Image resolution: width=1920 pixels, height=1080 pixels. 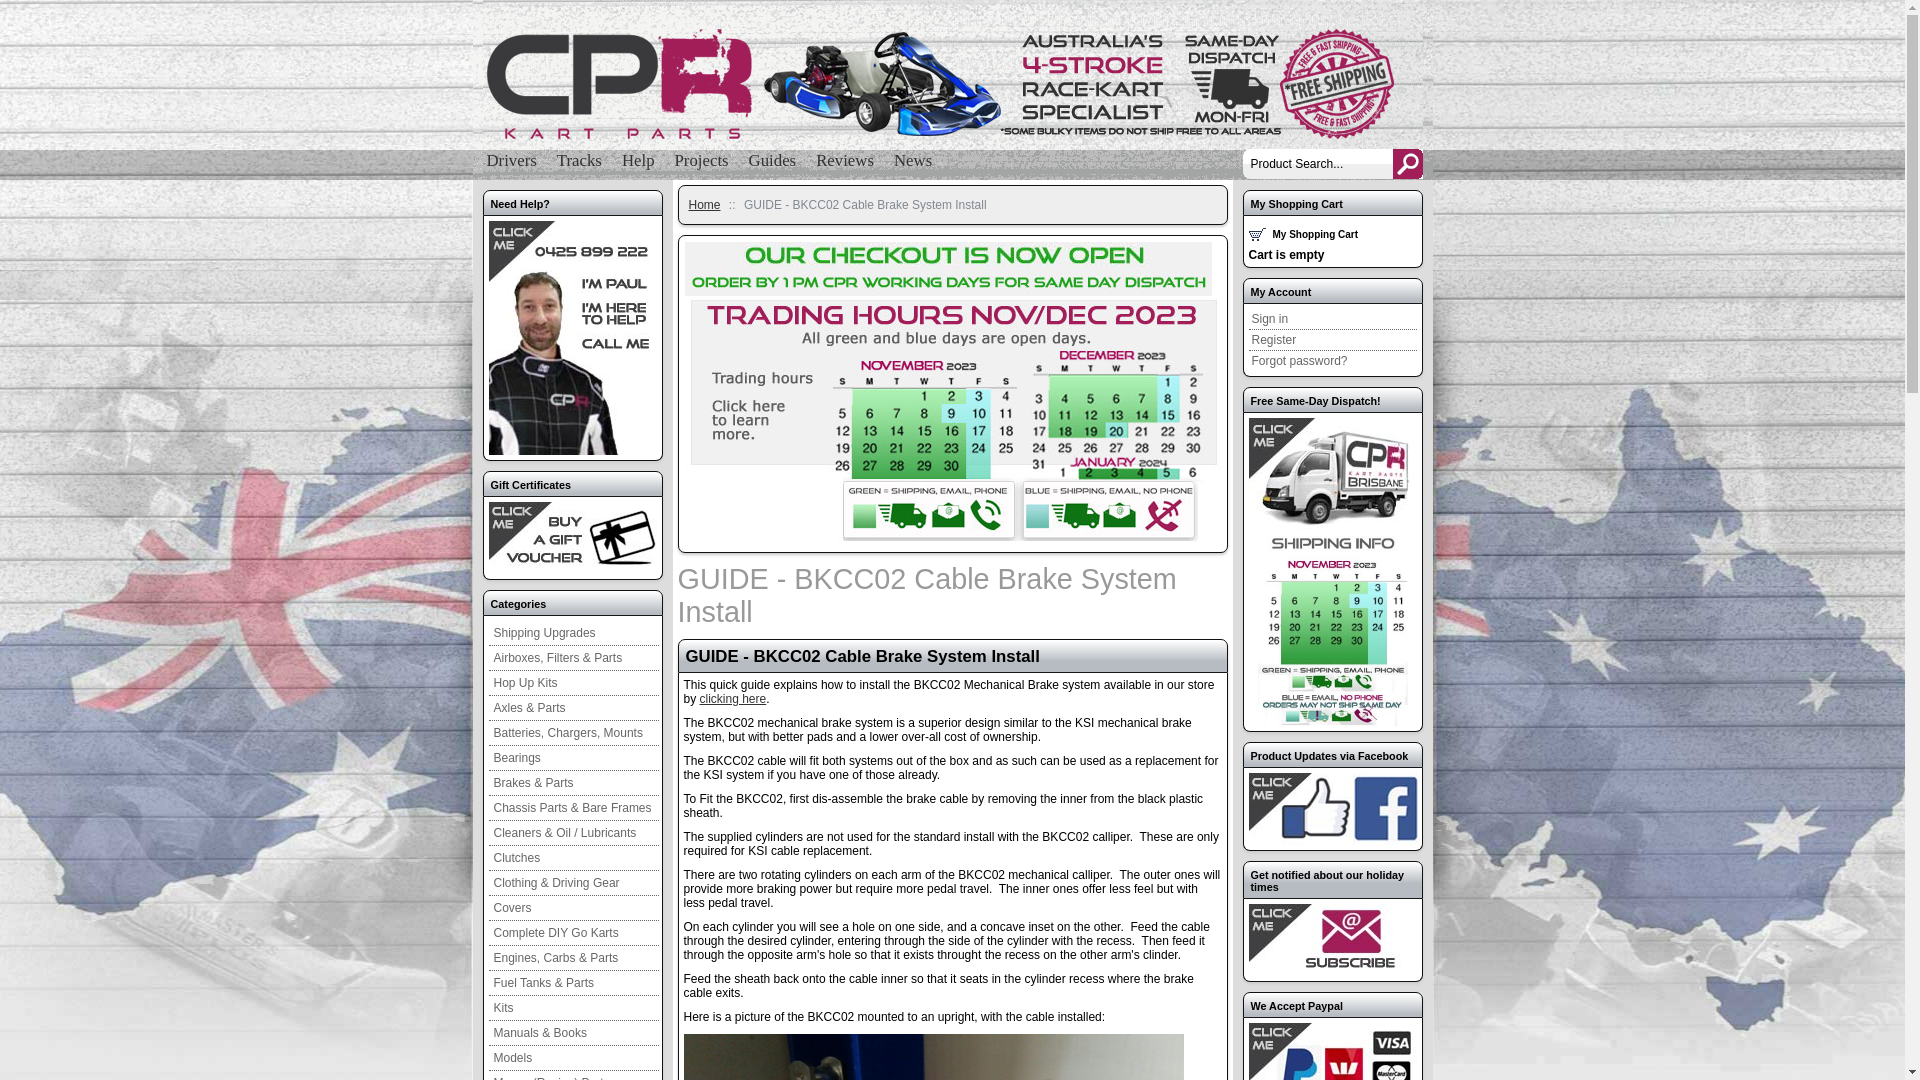 I want to click on Chassis Parts & Bare Frames, so click(x=573, y=808).